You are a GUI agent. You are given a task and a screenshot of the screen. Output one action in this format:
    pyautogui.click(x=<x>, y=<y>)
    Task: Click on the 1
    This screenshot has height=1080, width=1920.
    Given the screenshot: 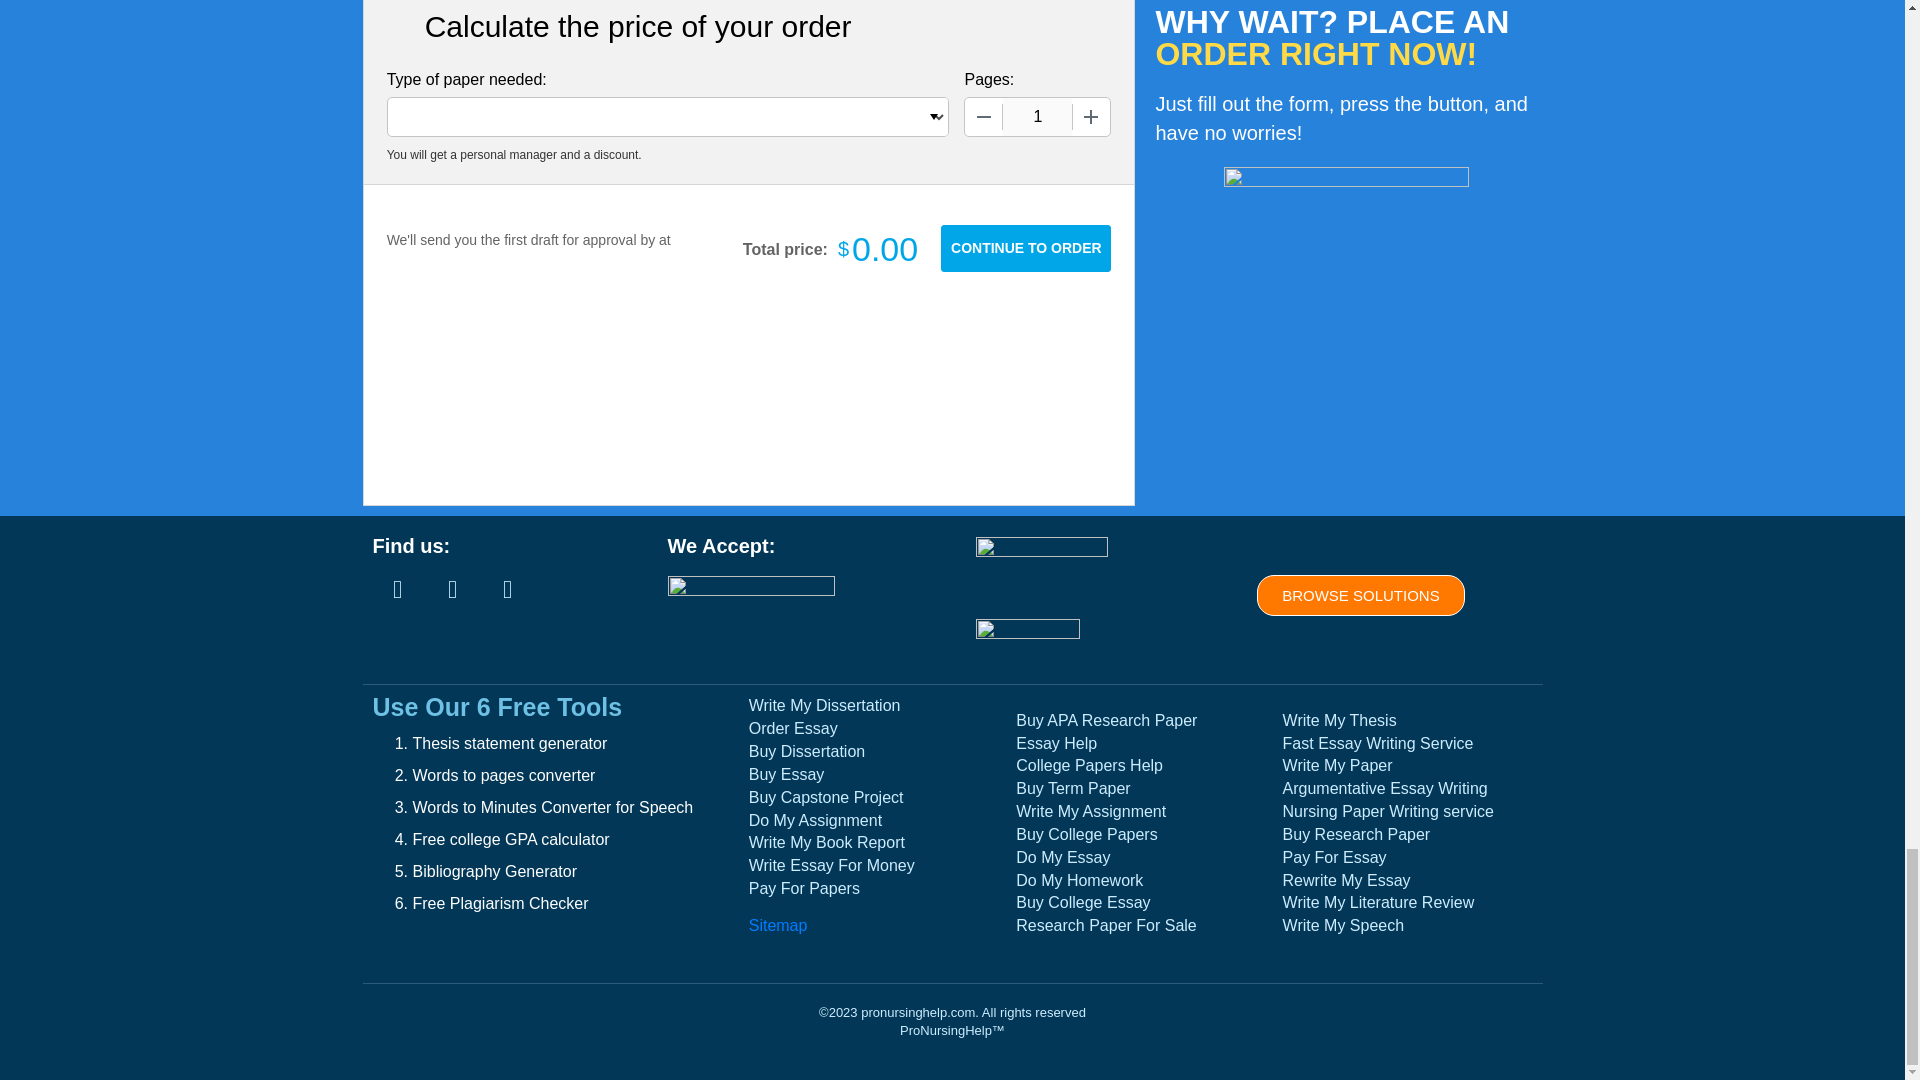 What is the action you would take?
    pyautogui.click(x=1036, y=117)
    